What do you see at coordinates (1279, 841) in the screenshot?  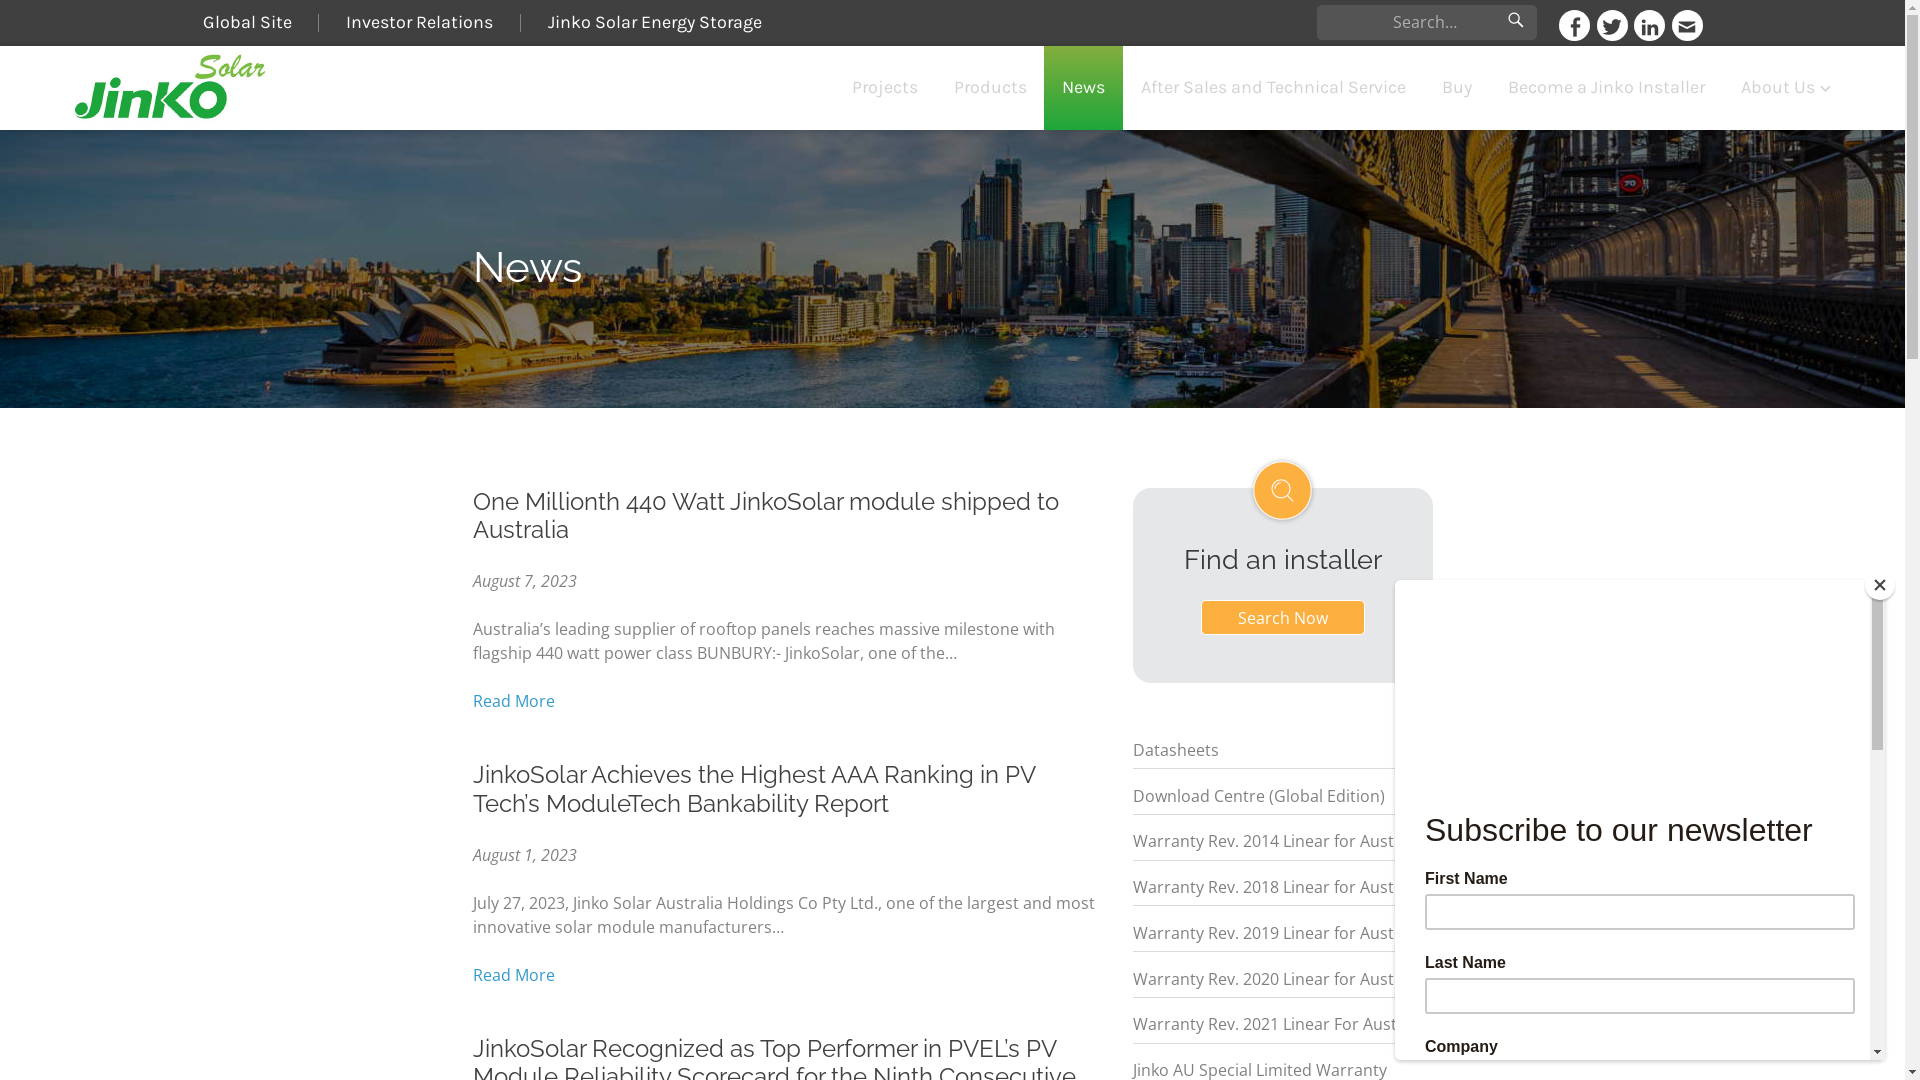 I see `Warranty Rev. 2014 Linear for Australia` at bounding box center [1279, 841].